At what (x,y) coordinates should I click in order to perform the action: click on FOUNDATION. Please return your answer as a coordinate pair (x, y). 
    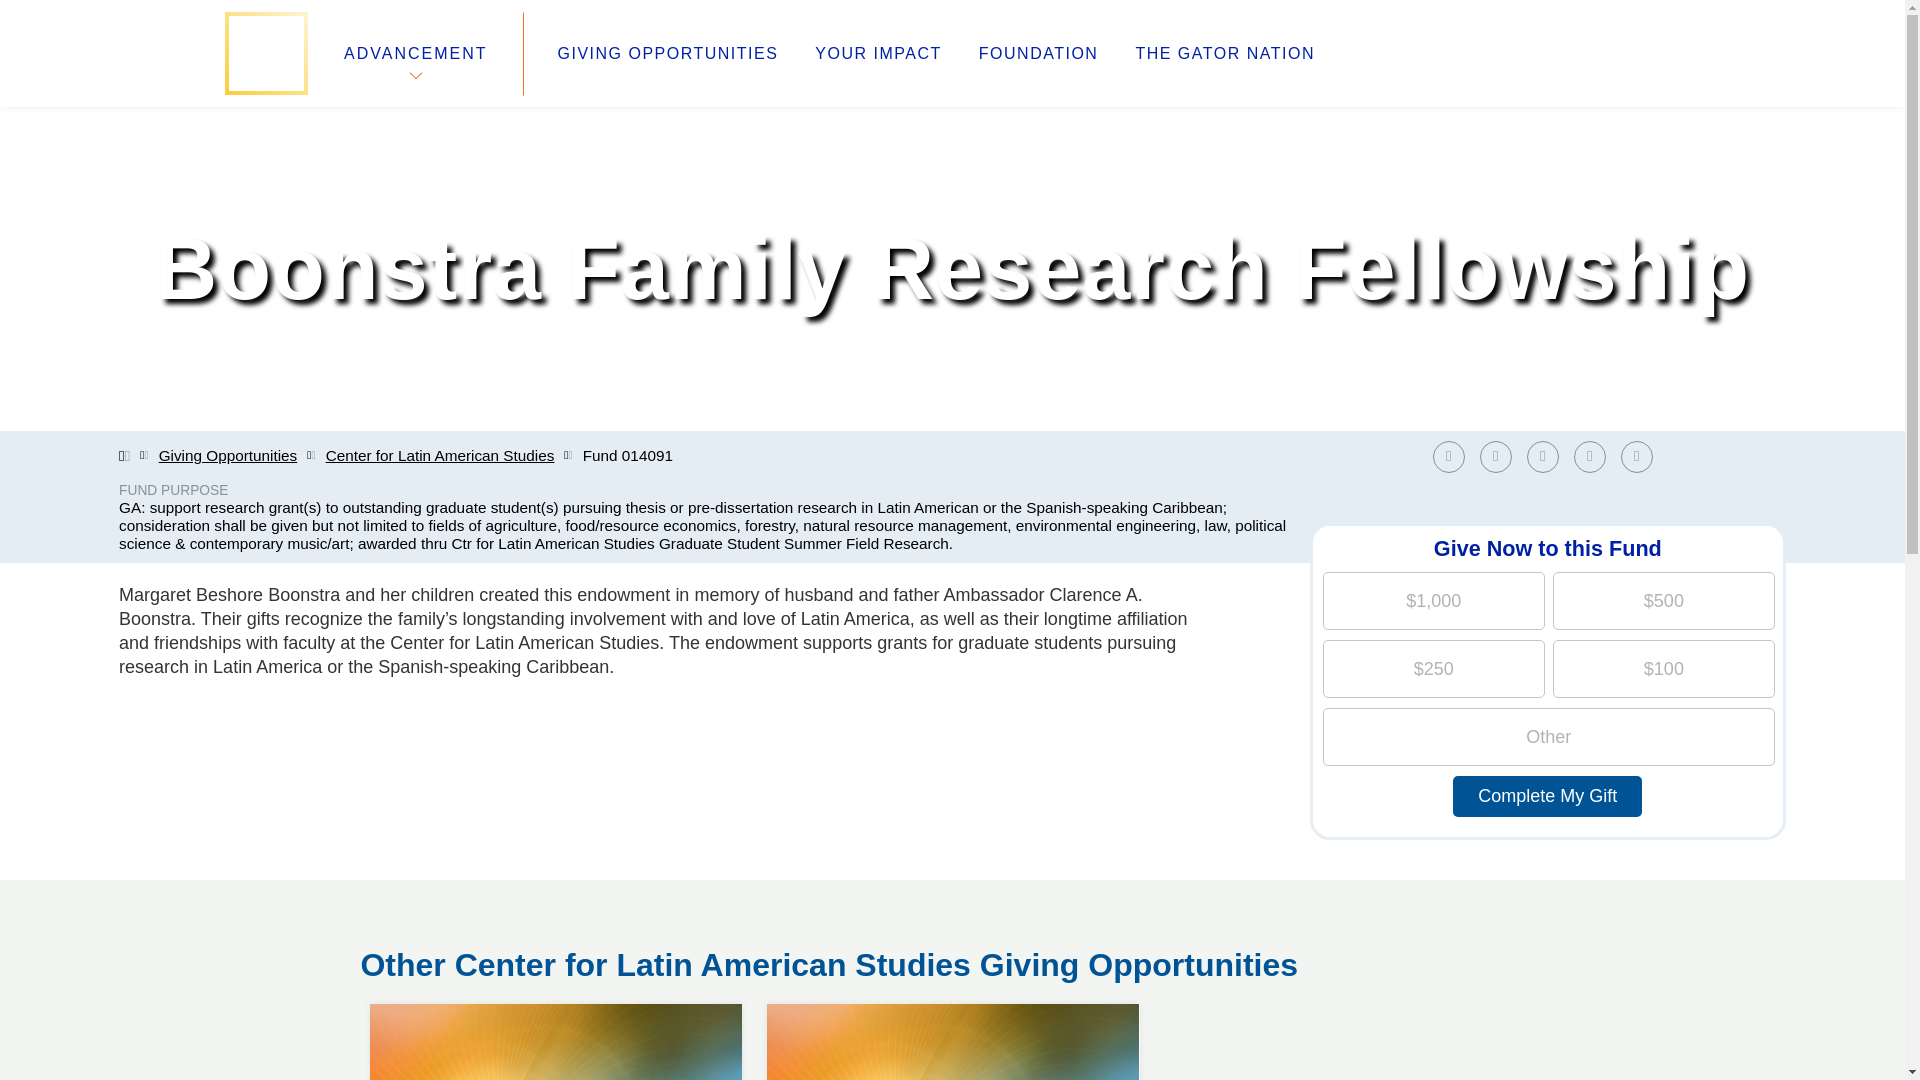
    Looking at the image, I should click on (952, 1004).